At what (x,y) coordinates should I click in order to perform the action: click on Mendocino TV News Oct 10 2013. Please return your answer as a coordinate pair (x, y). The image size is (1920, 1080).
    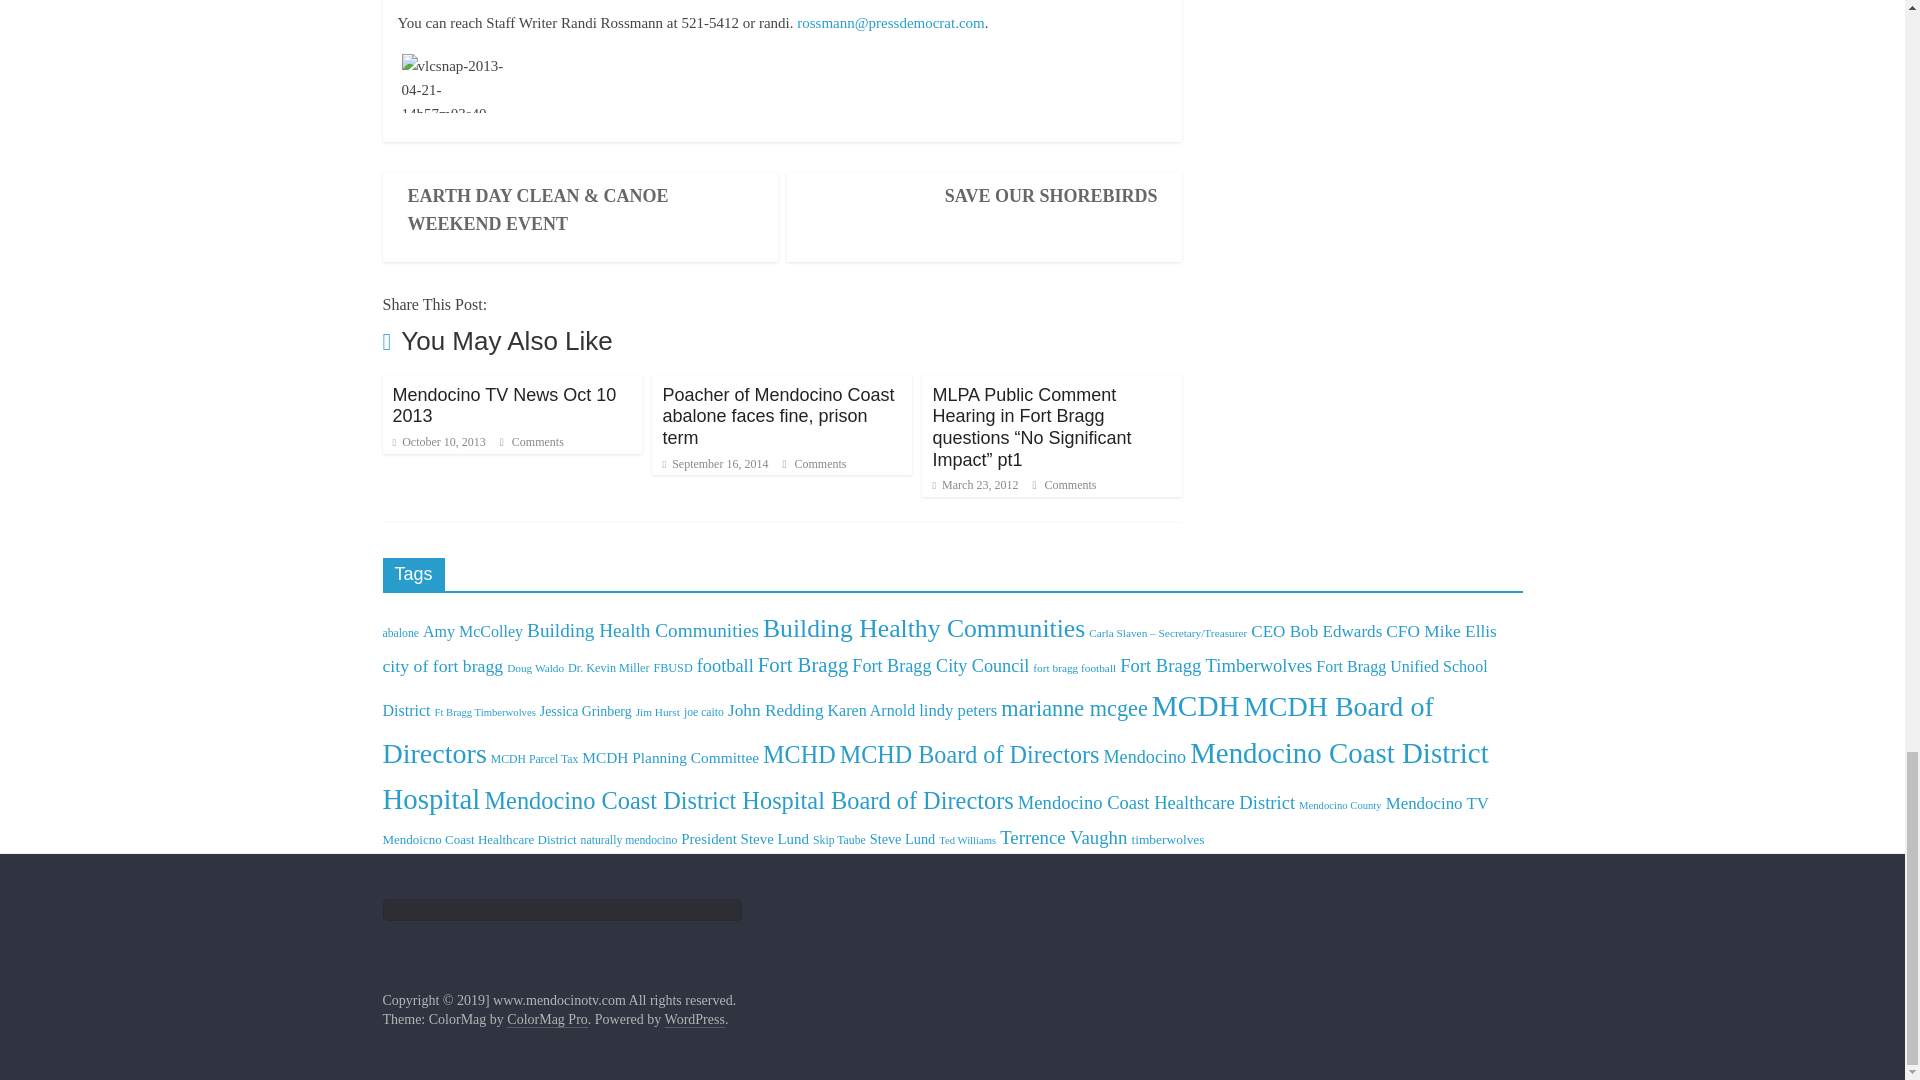
    Looking at the image, I should click on (504, 405).